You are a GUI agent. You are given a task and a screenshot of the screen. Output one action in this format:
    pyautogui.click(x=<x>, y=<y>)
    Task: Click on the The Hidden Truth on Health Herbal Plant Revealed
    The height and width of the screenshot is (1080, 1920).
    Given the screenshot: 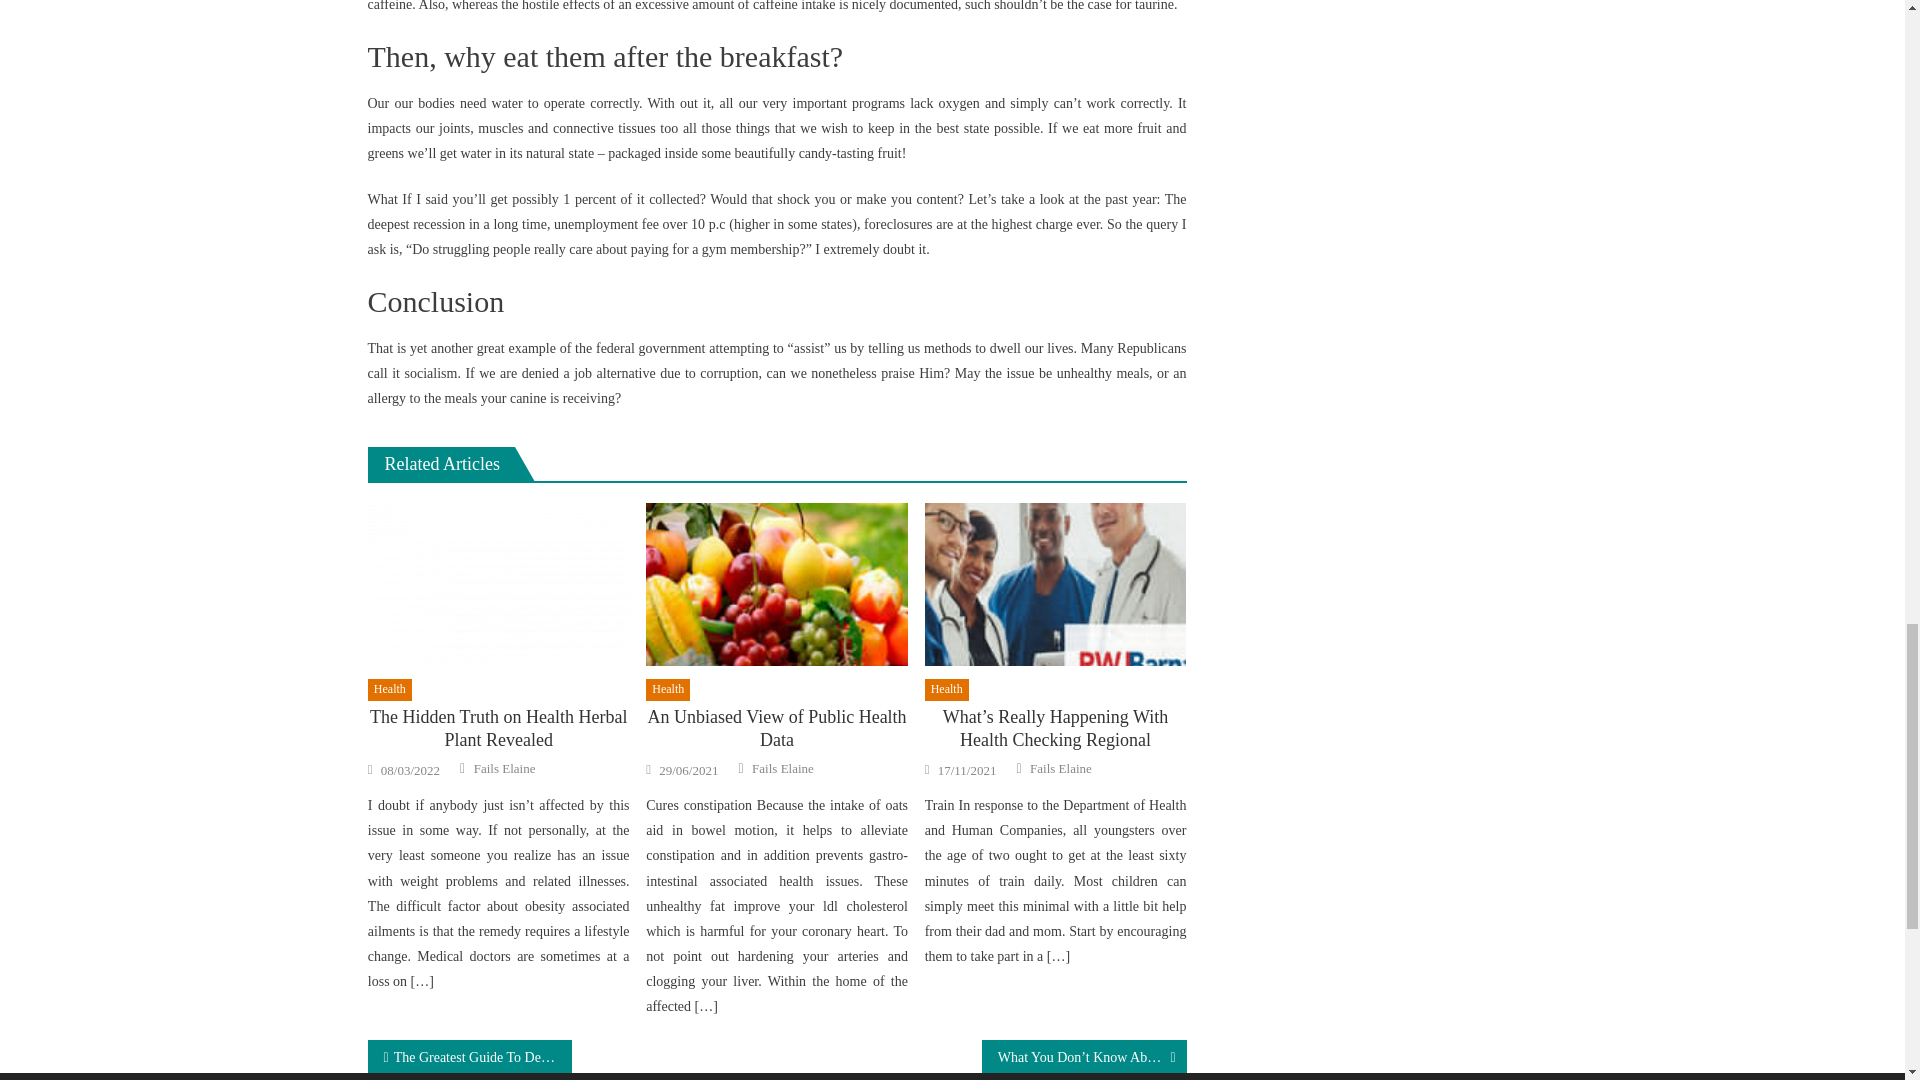 What is the action you would take?
    pyautogui.click(x=498, y=585)
    